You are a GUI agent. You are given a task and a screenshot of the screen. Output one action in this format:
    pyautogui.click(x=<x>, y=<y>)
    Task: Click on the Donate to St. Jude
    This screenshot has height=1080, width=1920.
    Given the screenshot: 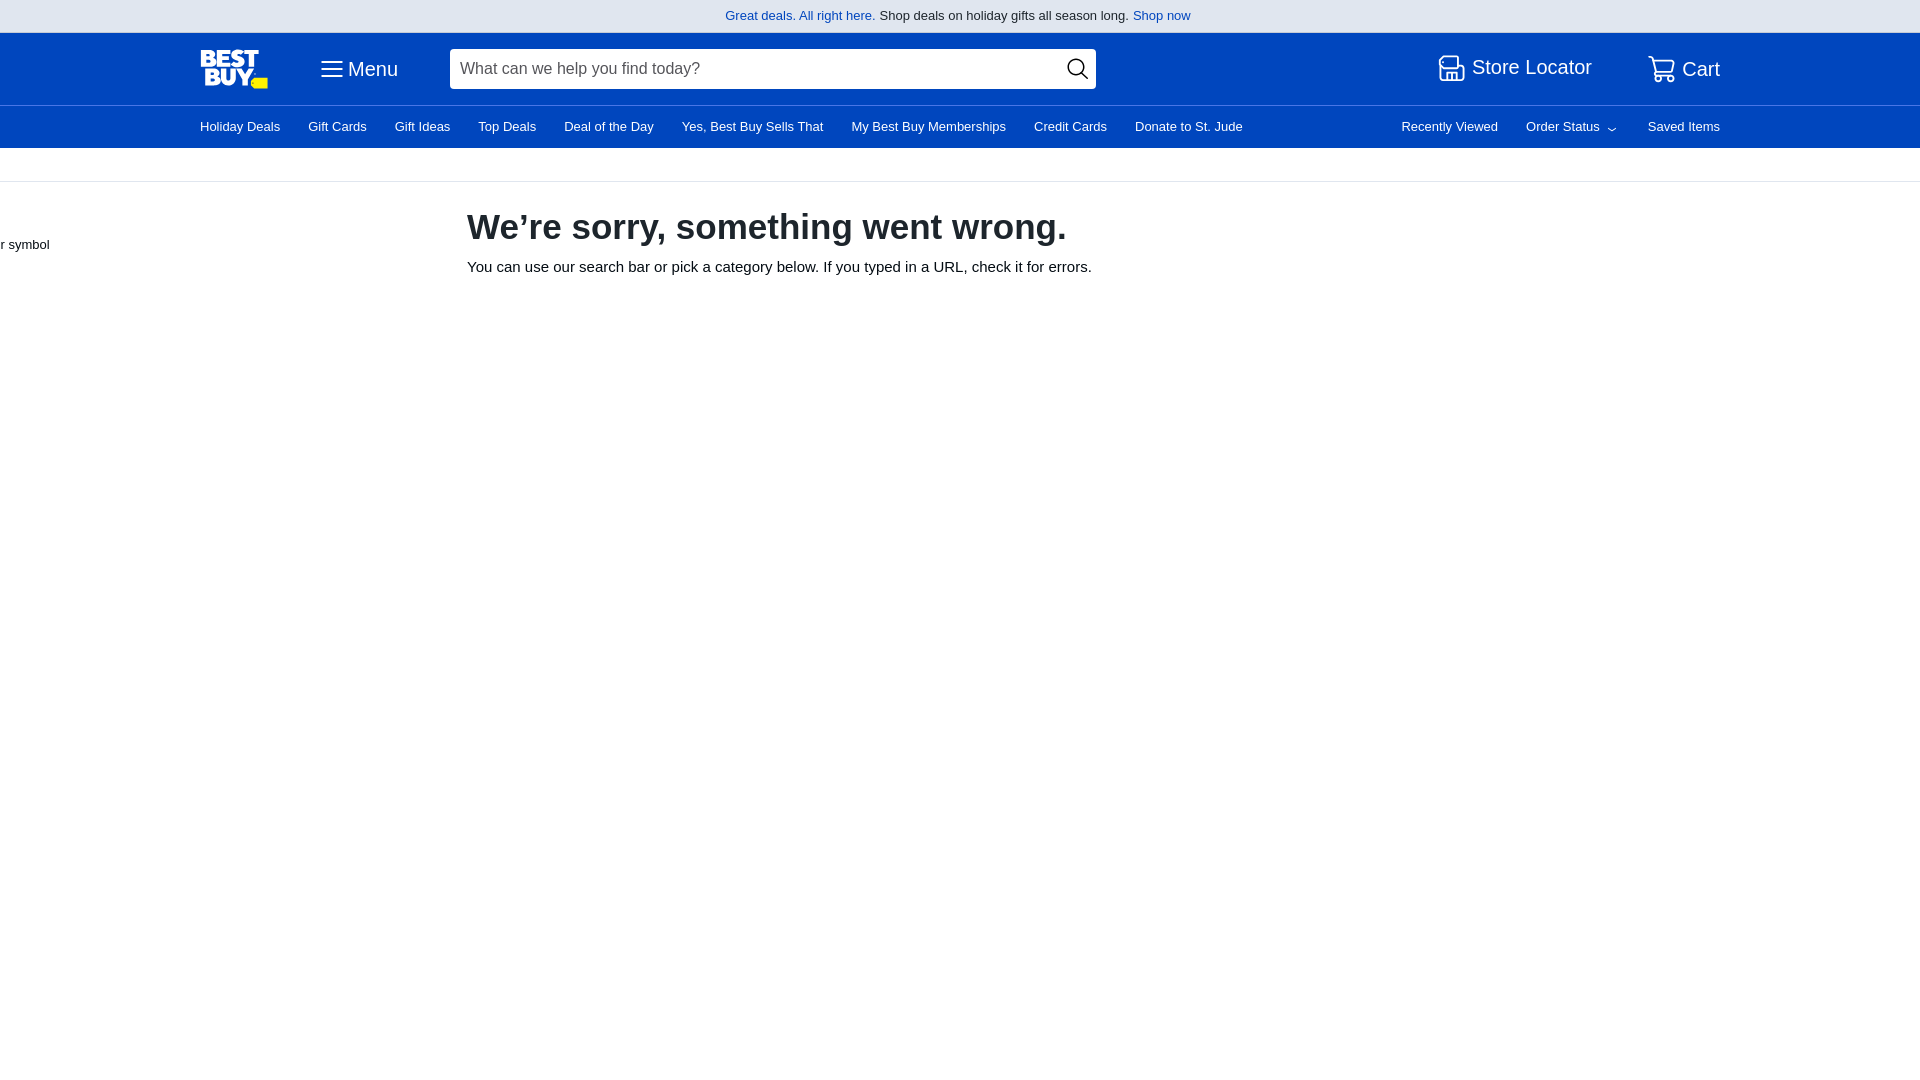 What is the action you would take?
    pyautogui.click(x=1188, y=126)
    